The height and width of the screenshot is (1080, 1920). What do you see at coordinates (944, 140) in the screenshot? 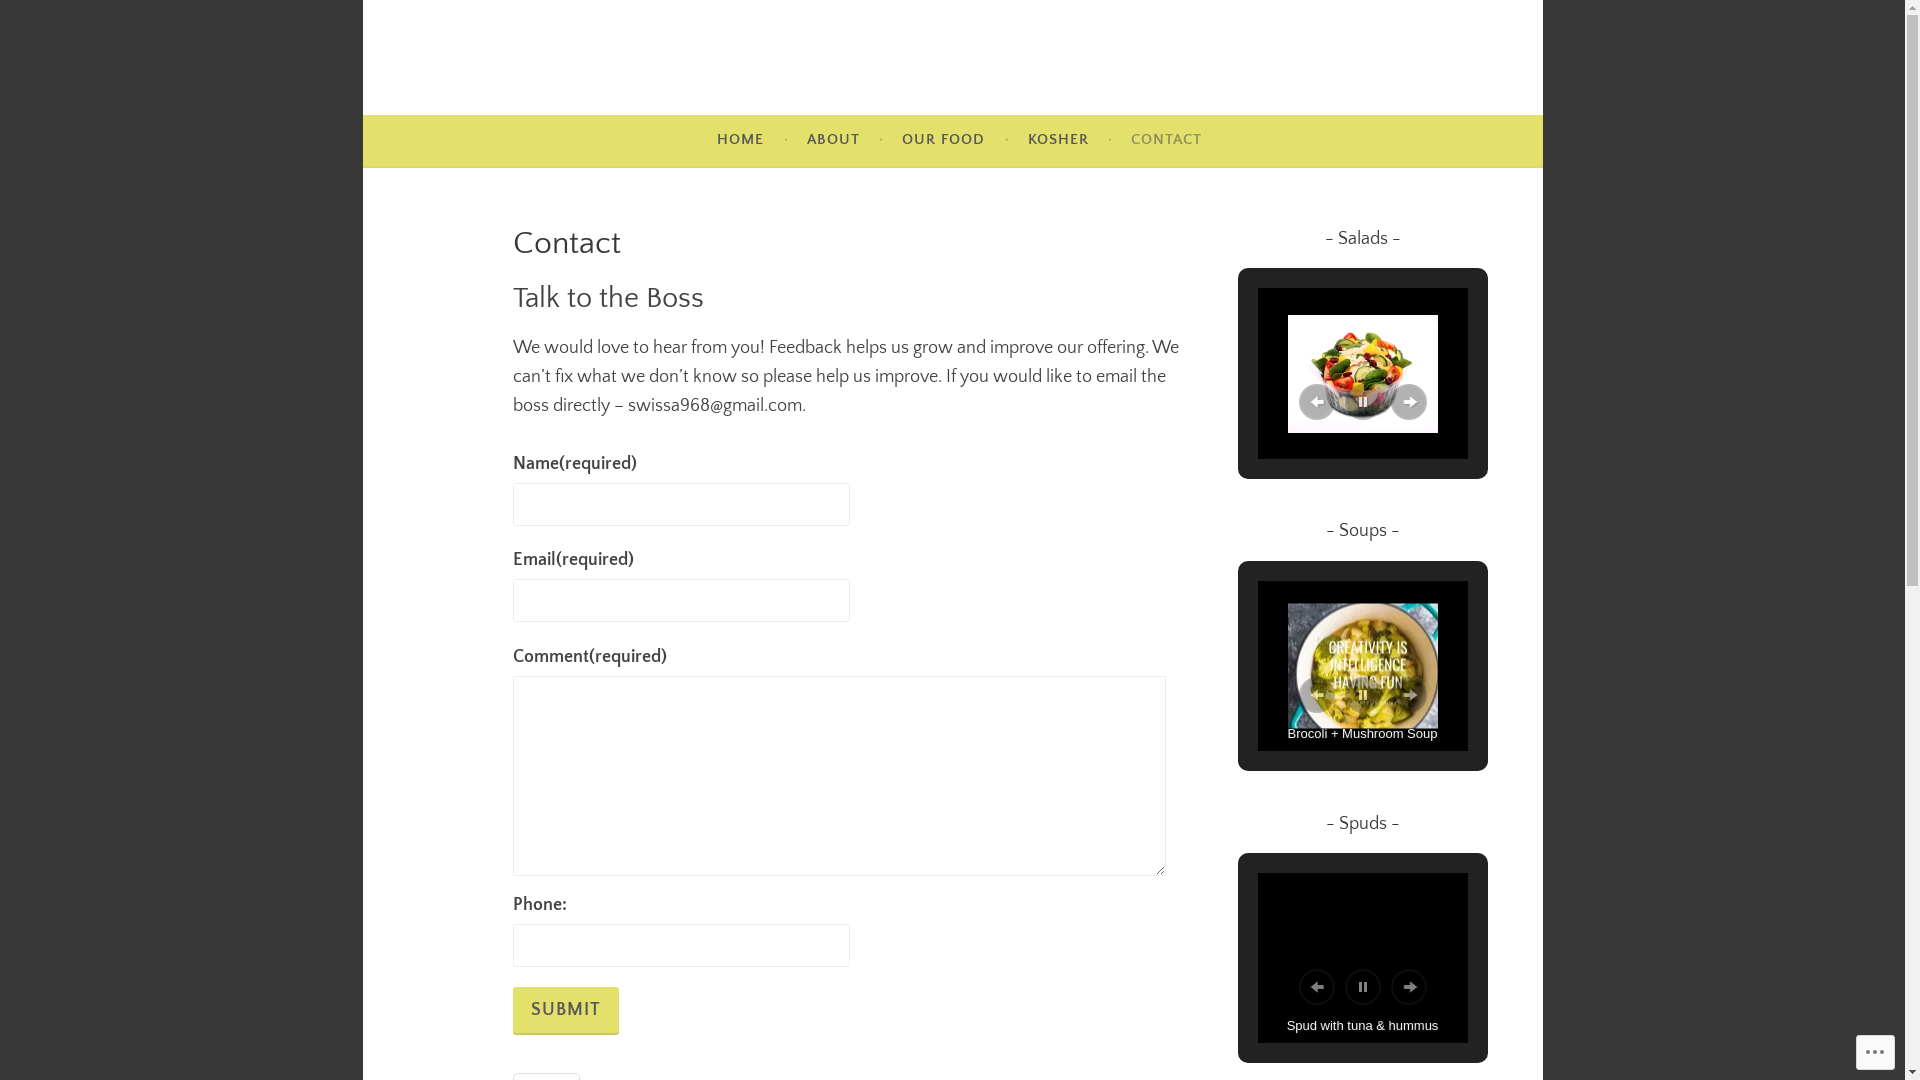
I see `OUR FOOD` at bounding box center [944, 140].